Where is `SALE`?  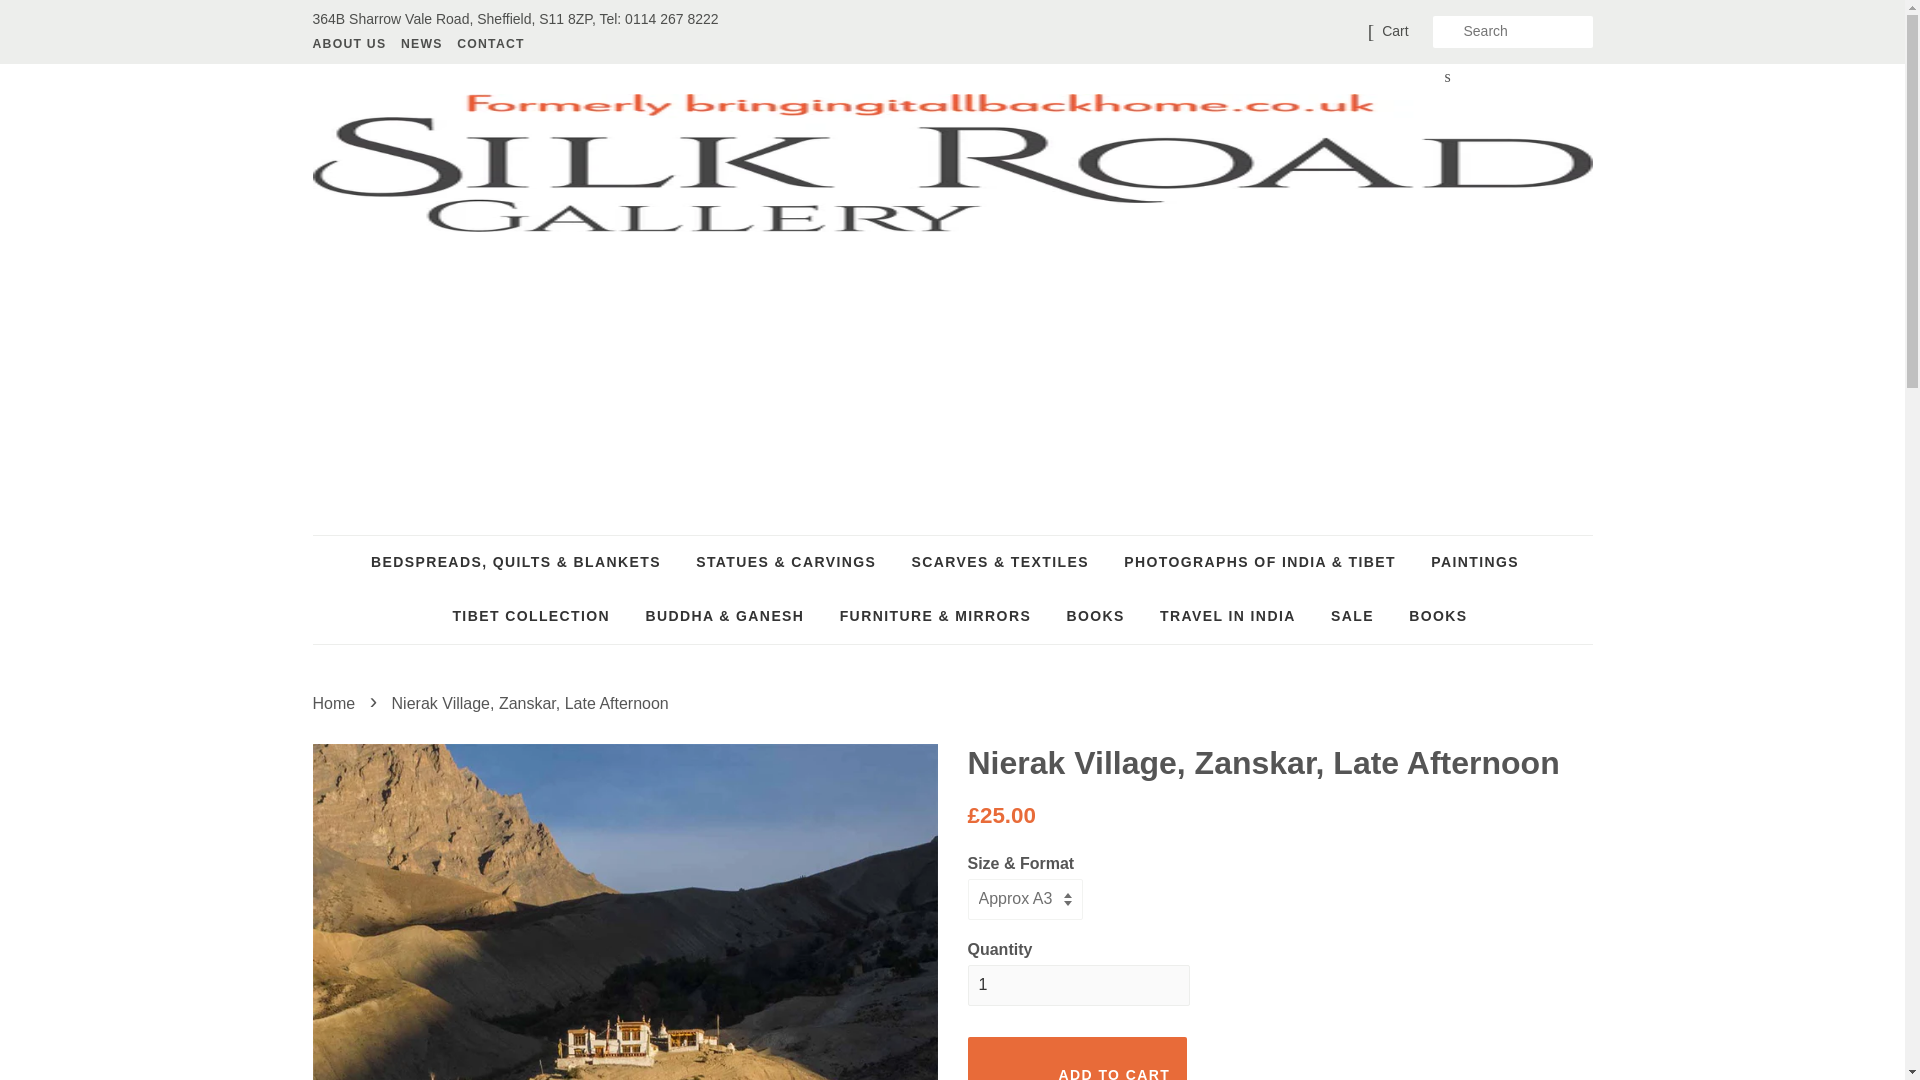 SALE is located at coordinates (1352, 616).